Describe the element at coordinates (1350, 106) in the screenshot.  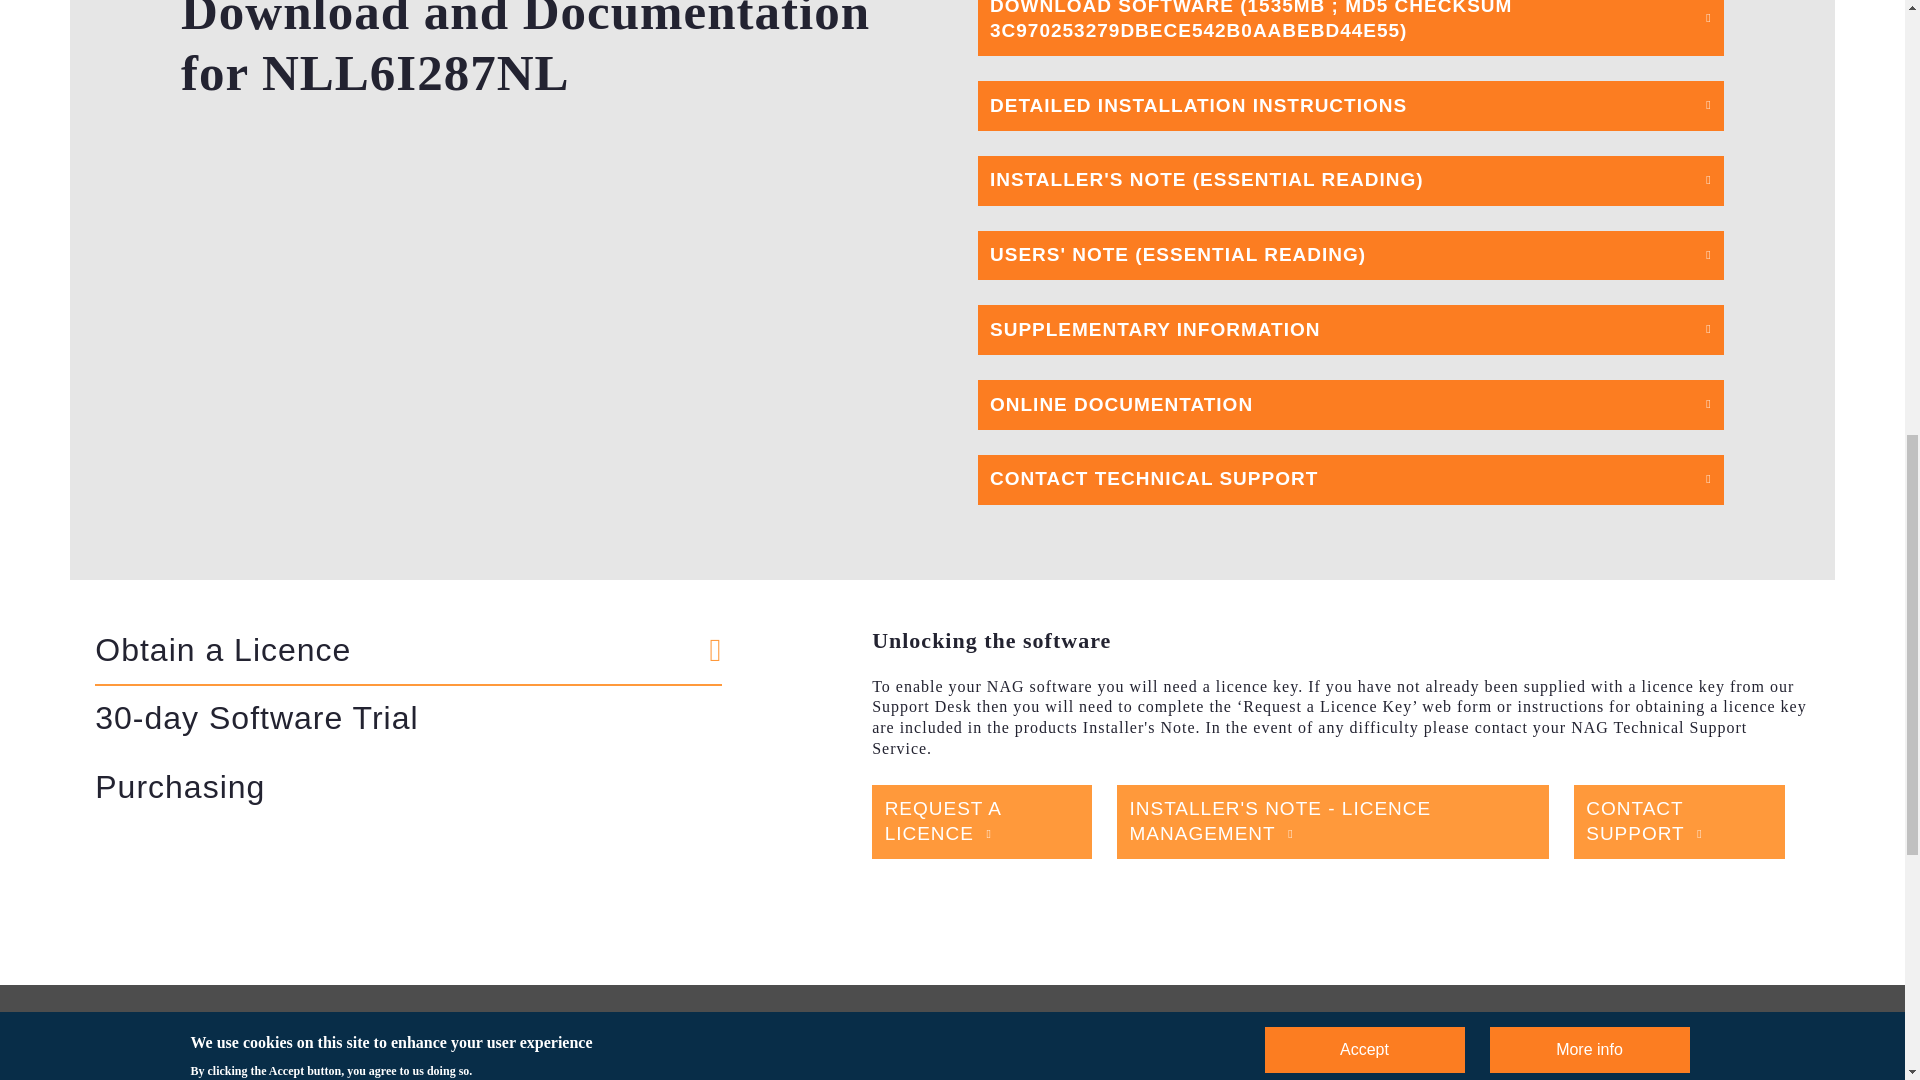
I see `DETAILED INSTALLATION INSTRUCTIONS` at that location.